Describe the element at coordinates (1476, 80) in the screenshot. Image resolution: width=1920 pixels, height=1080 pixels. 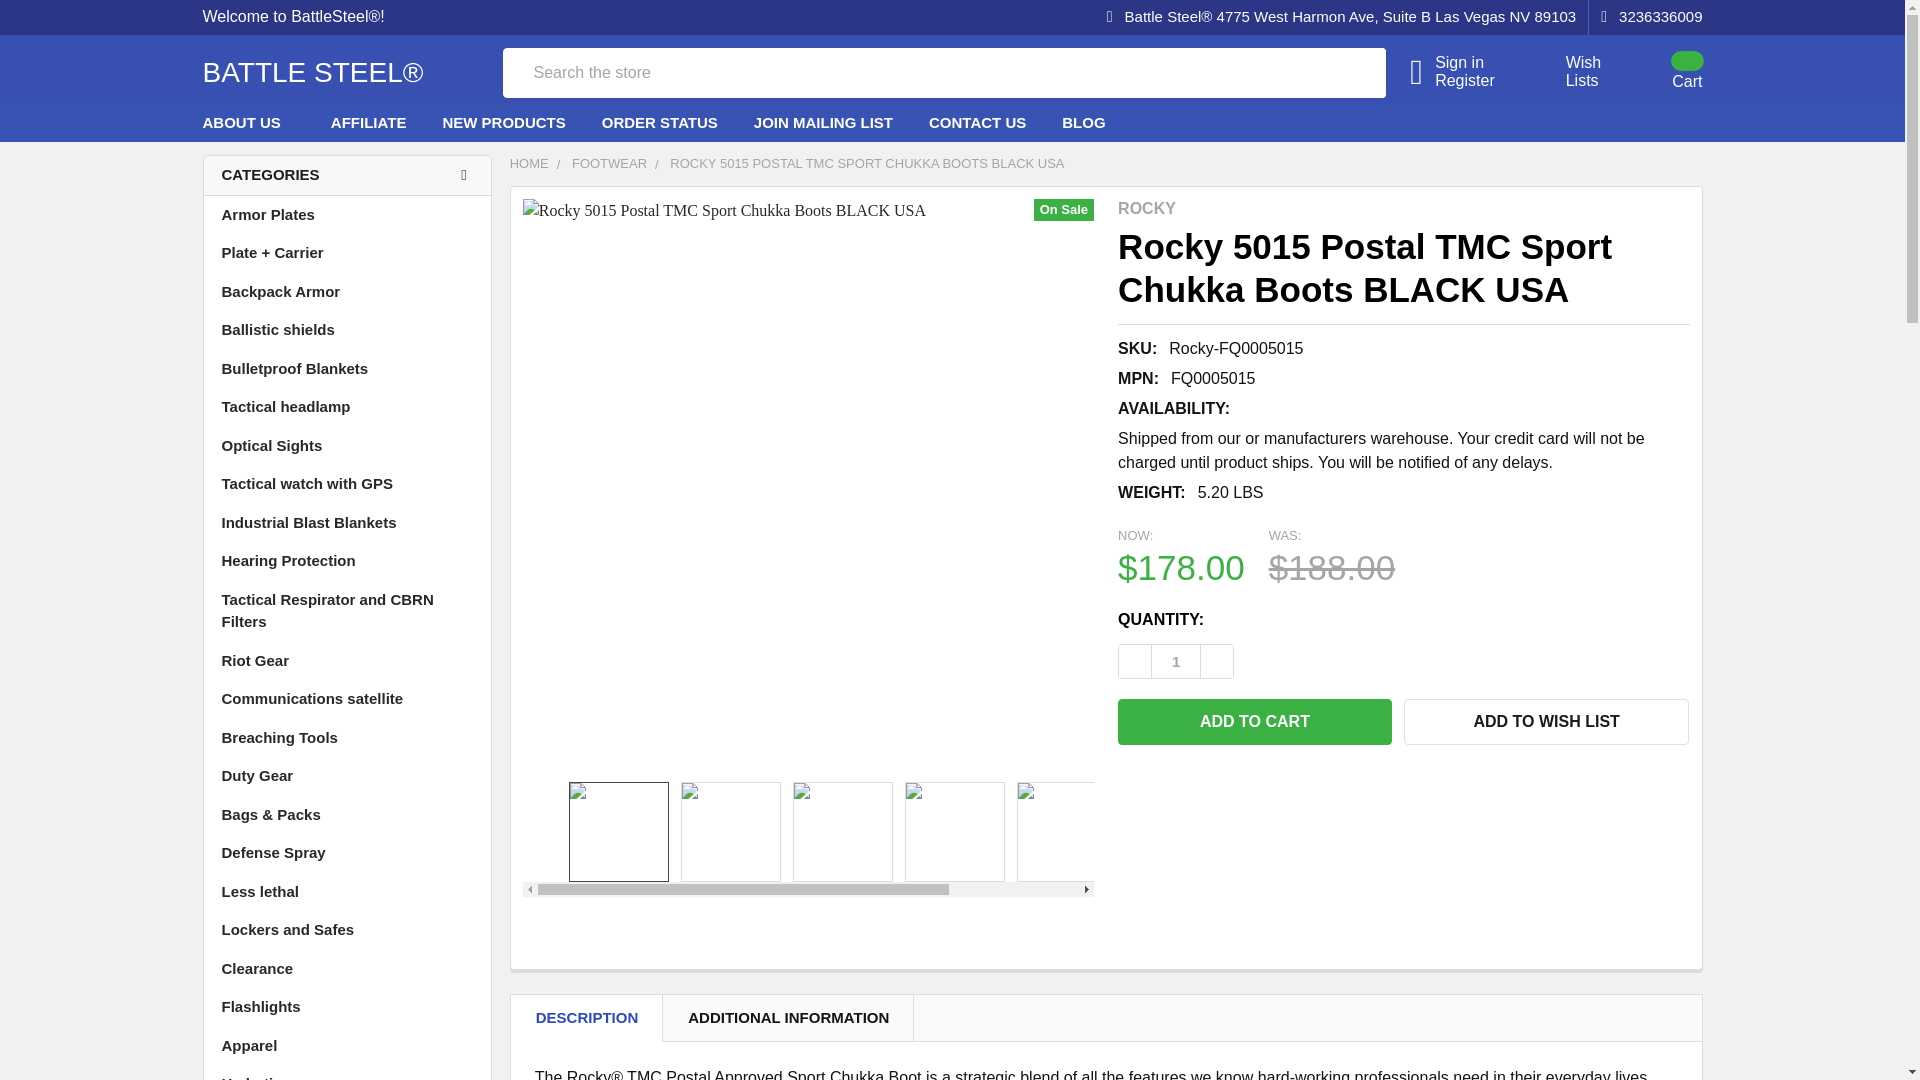
I see `Register` at that location.